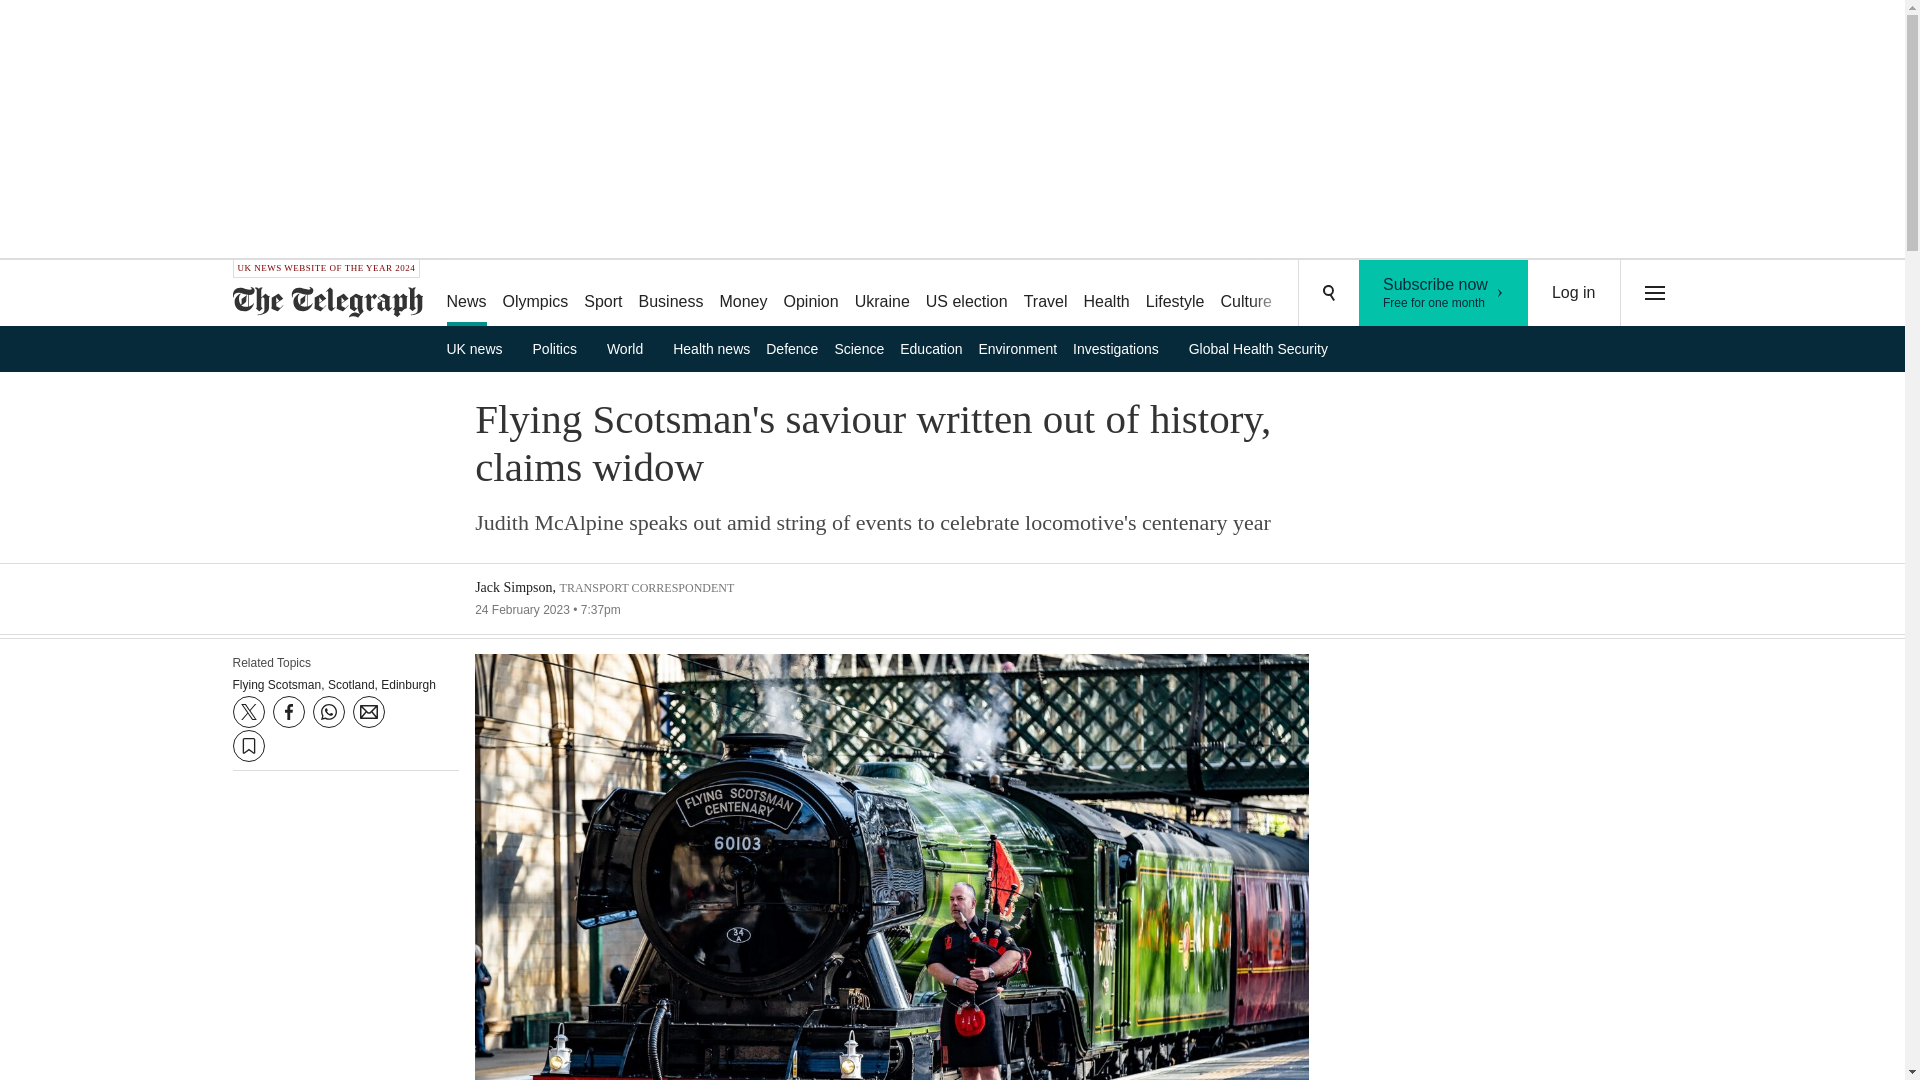  What do you see at coordinates (480, 348) in the screenshot?
I see `UK news` at bounding box center [480, 348].